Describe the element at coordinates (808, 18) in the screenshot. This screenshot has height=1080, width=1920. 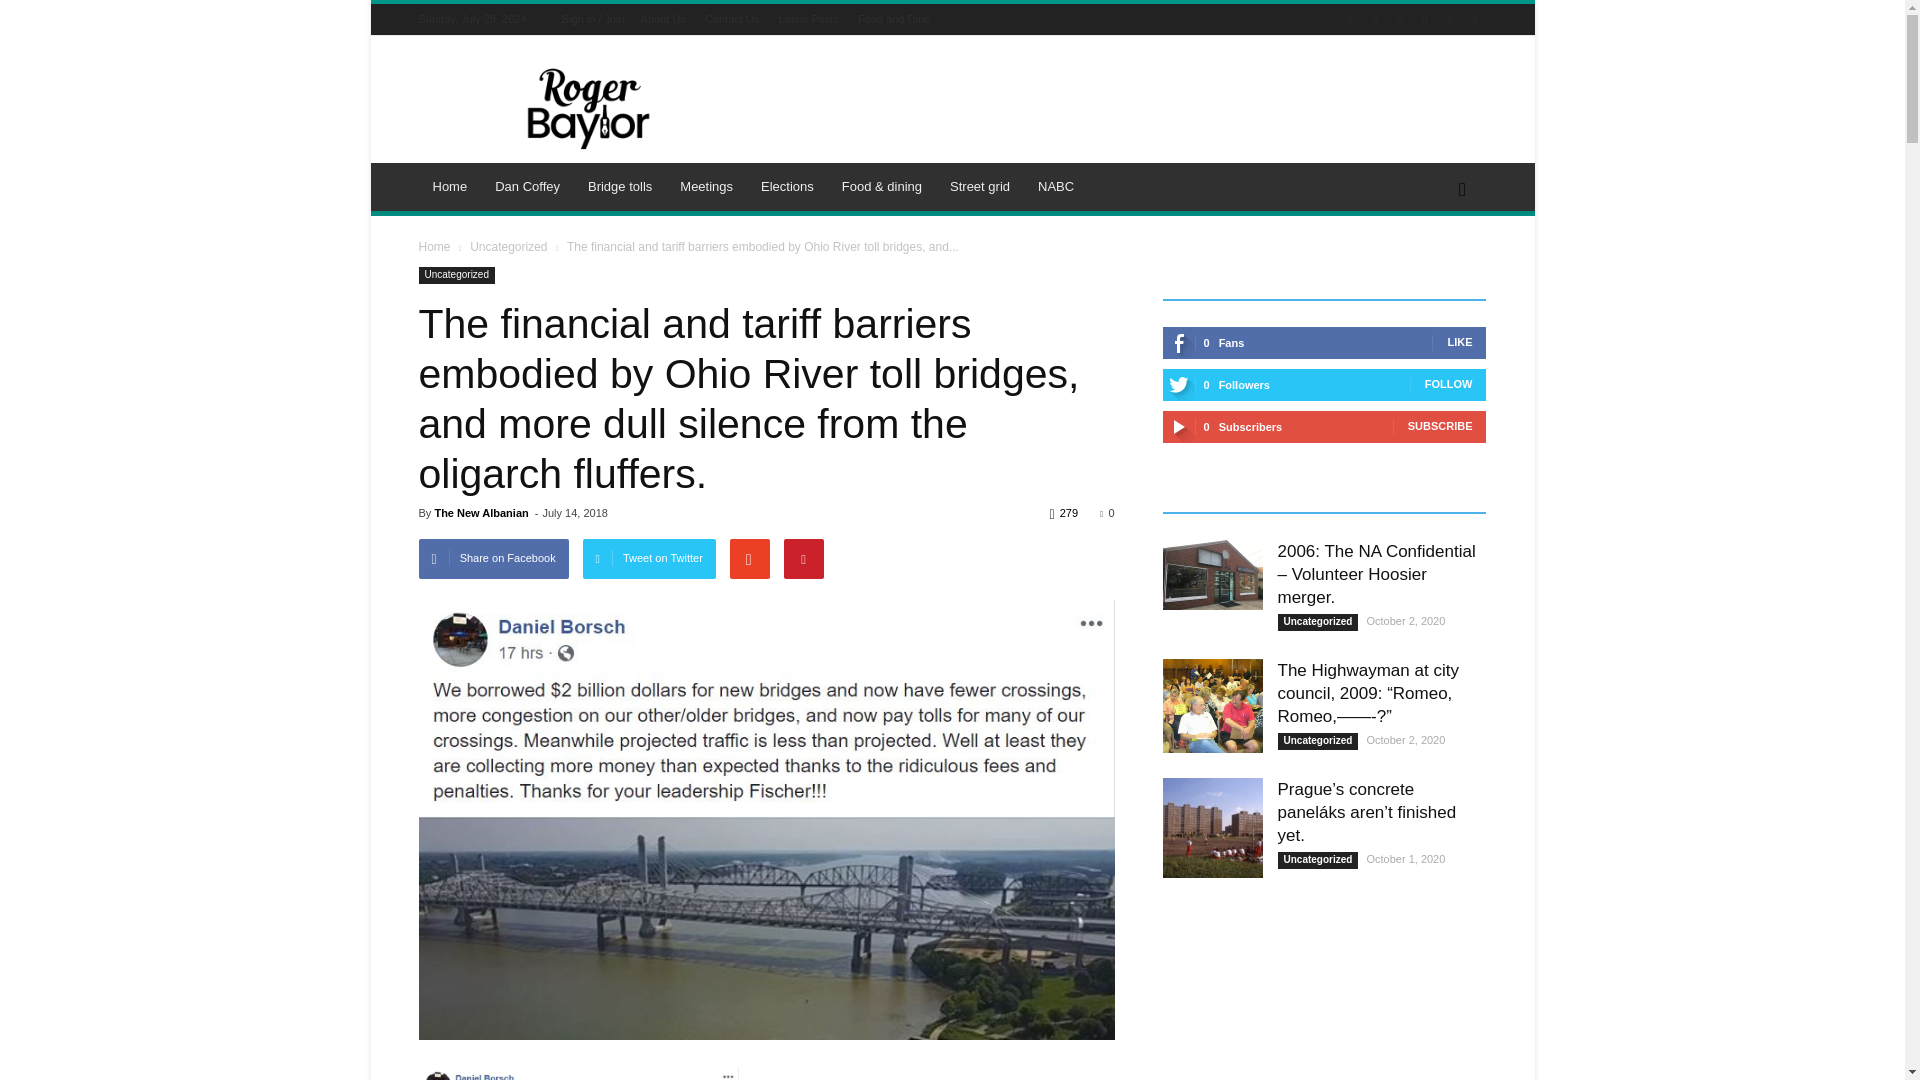
I see `Latest Posts` at that location.